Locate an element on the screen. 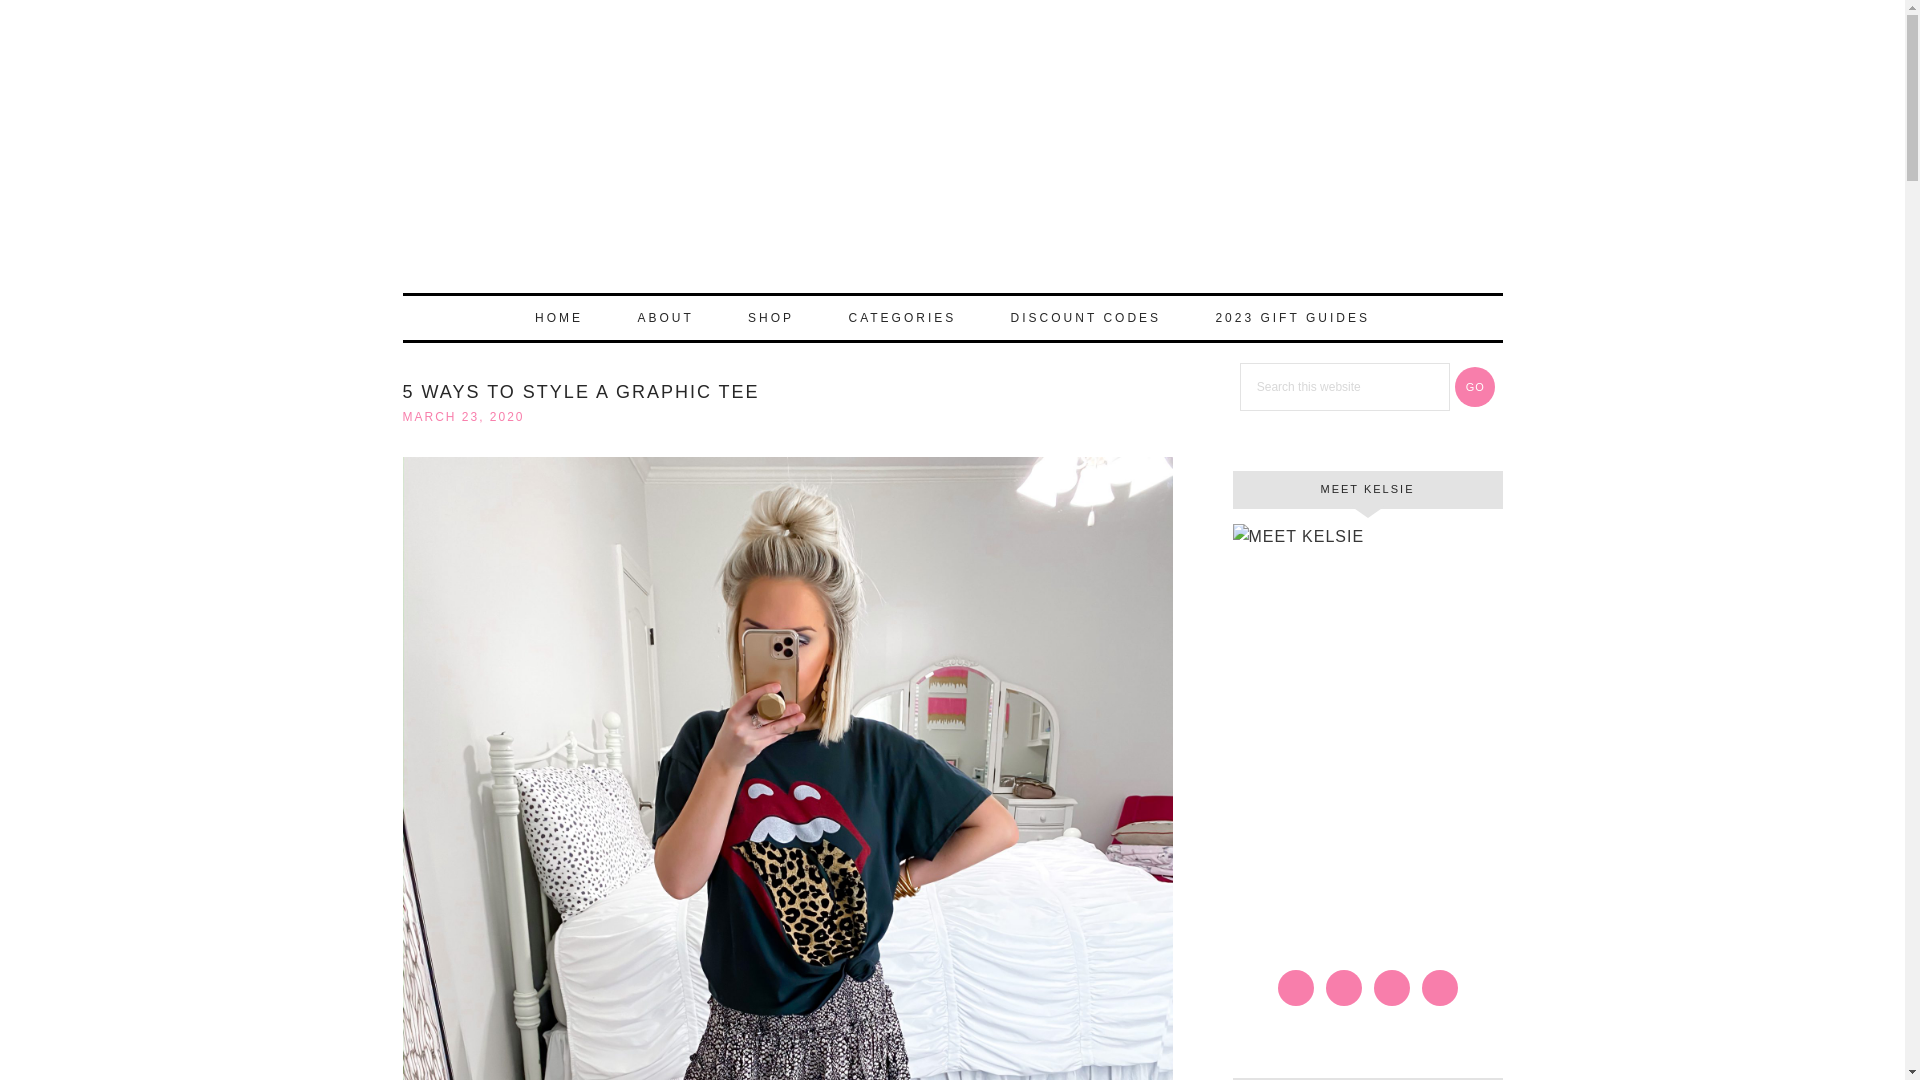  GO is located at coordinates (1475, 387).